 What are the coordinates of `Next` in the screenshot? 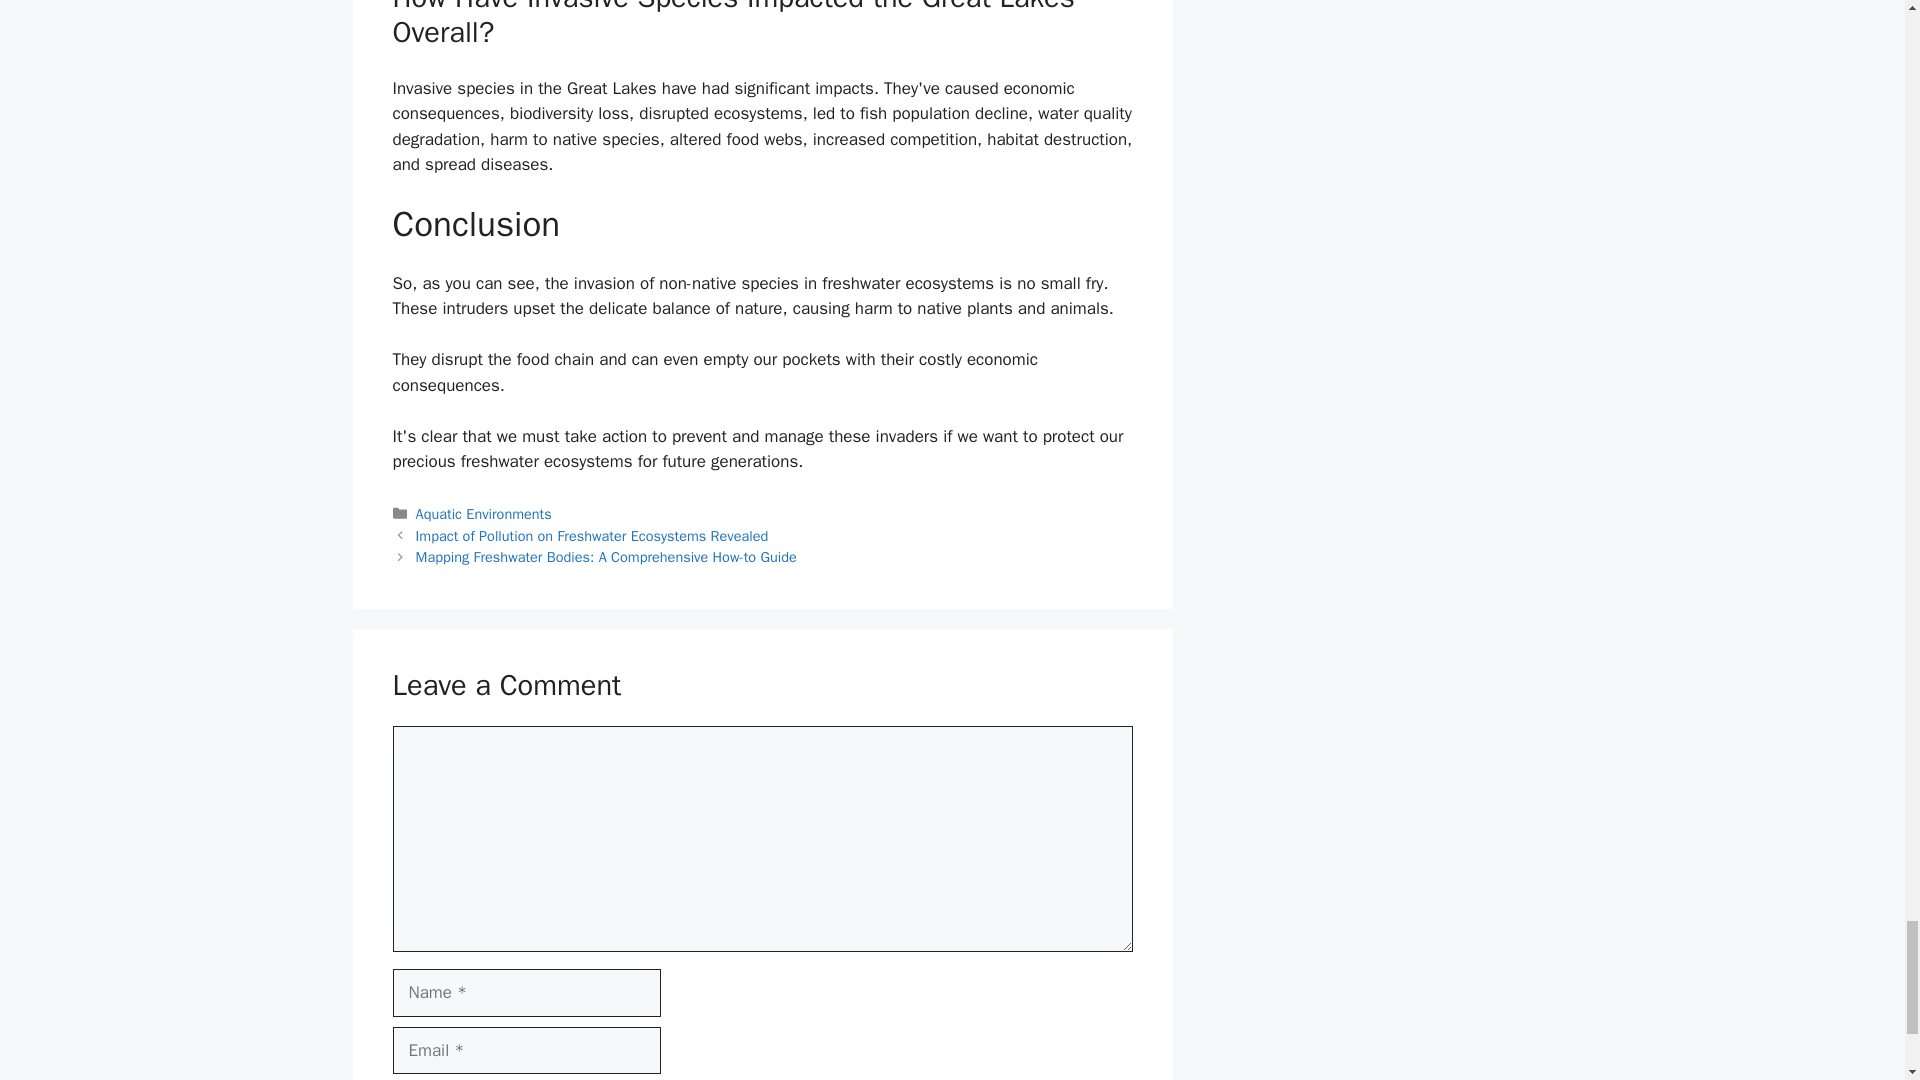 It's located at (606, 556).